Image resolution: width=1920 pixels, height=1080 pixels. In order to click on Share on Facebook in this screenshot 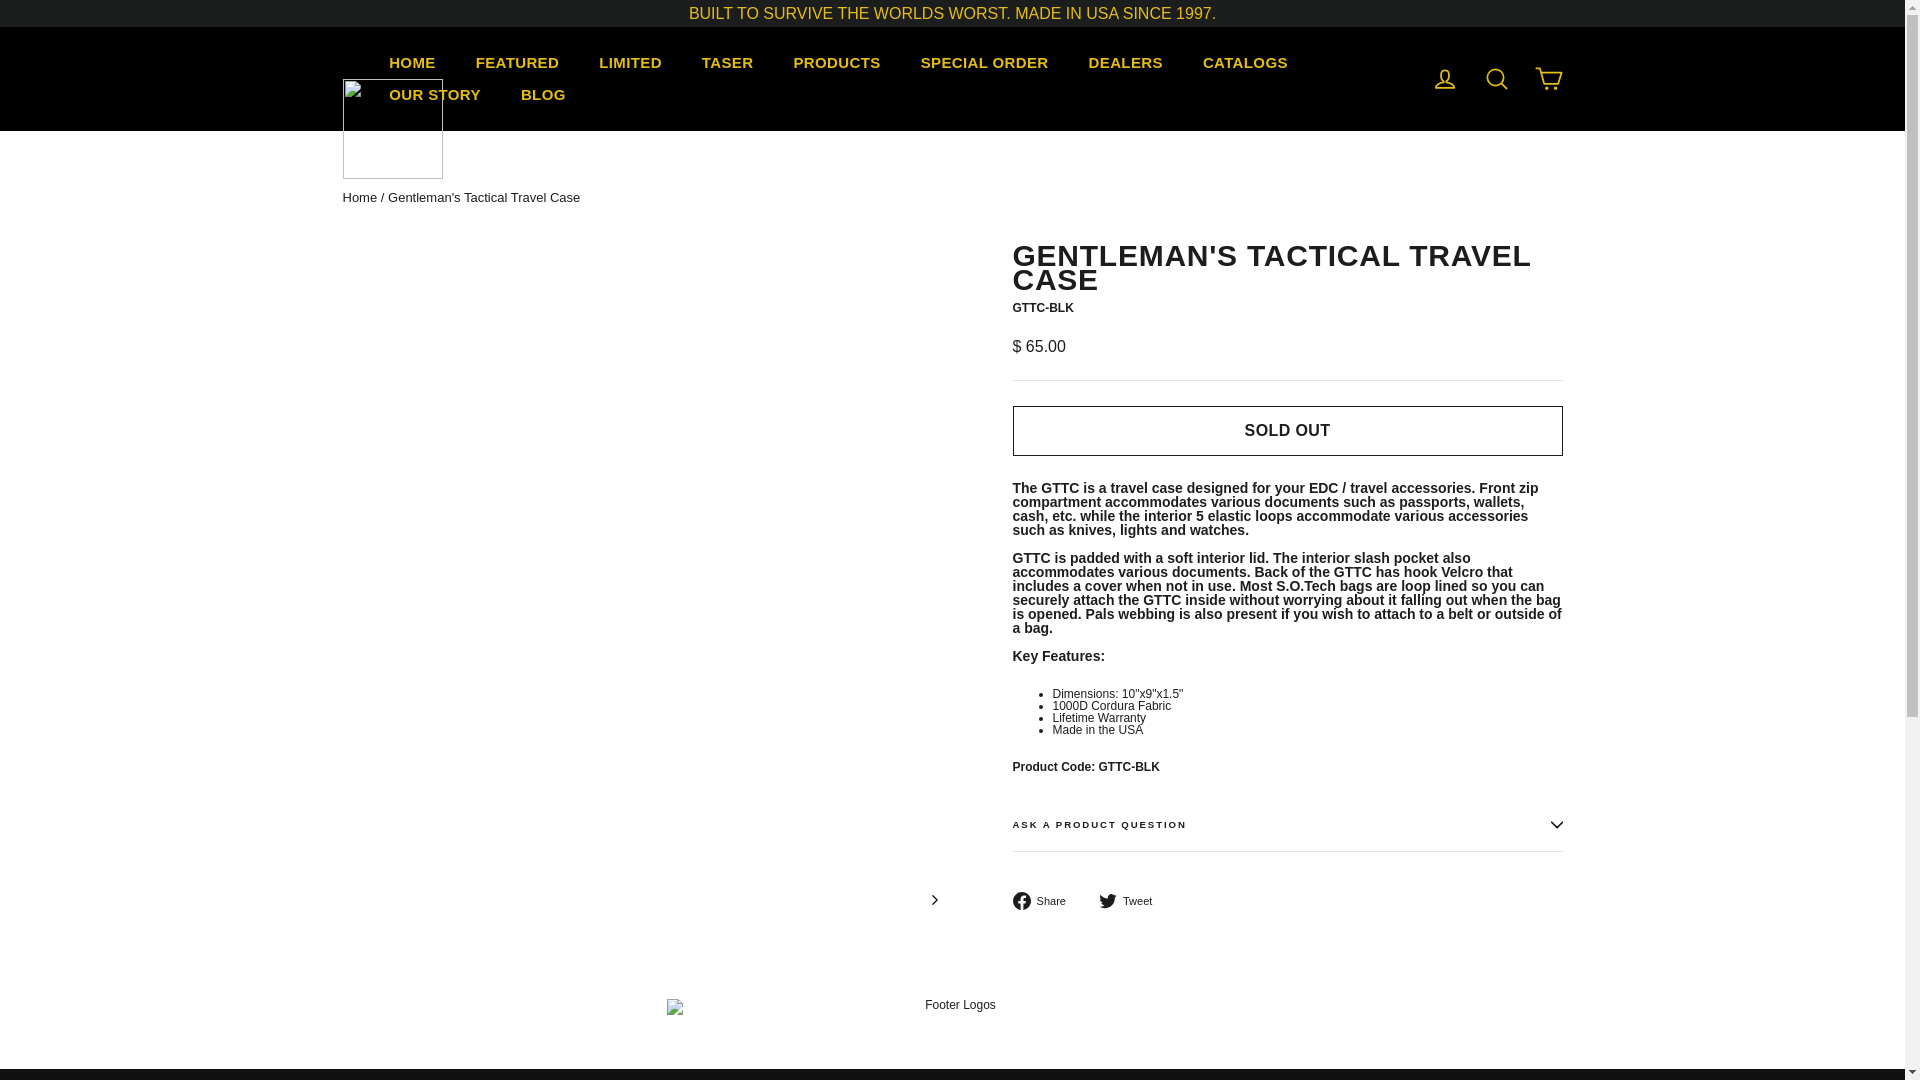, I will do `click(1045, 901)`.